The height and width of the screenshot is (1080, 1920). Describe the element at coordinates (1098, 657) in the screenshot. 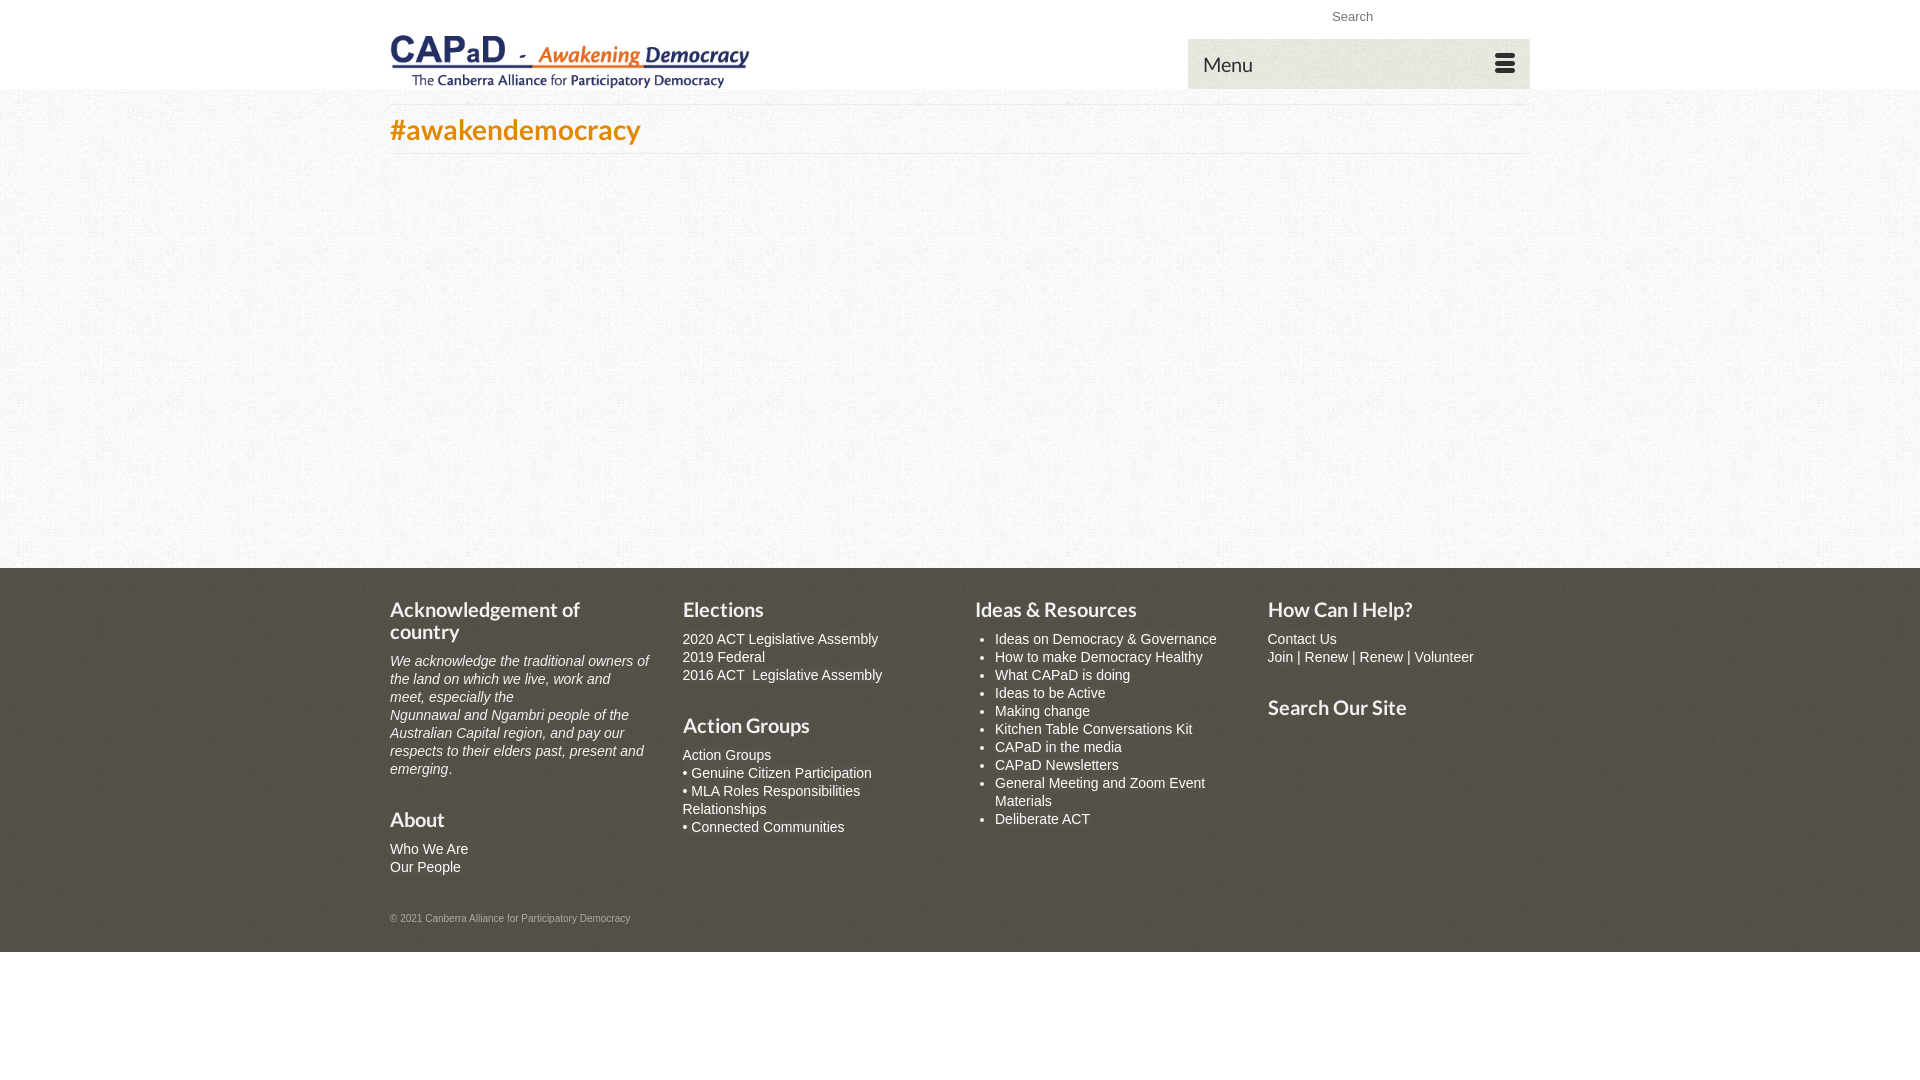

I see `How to make Democracy Healthy` at that location.